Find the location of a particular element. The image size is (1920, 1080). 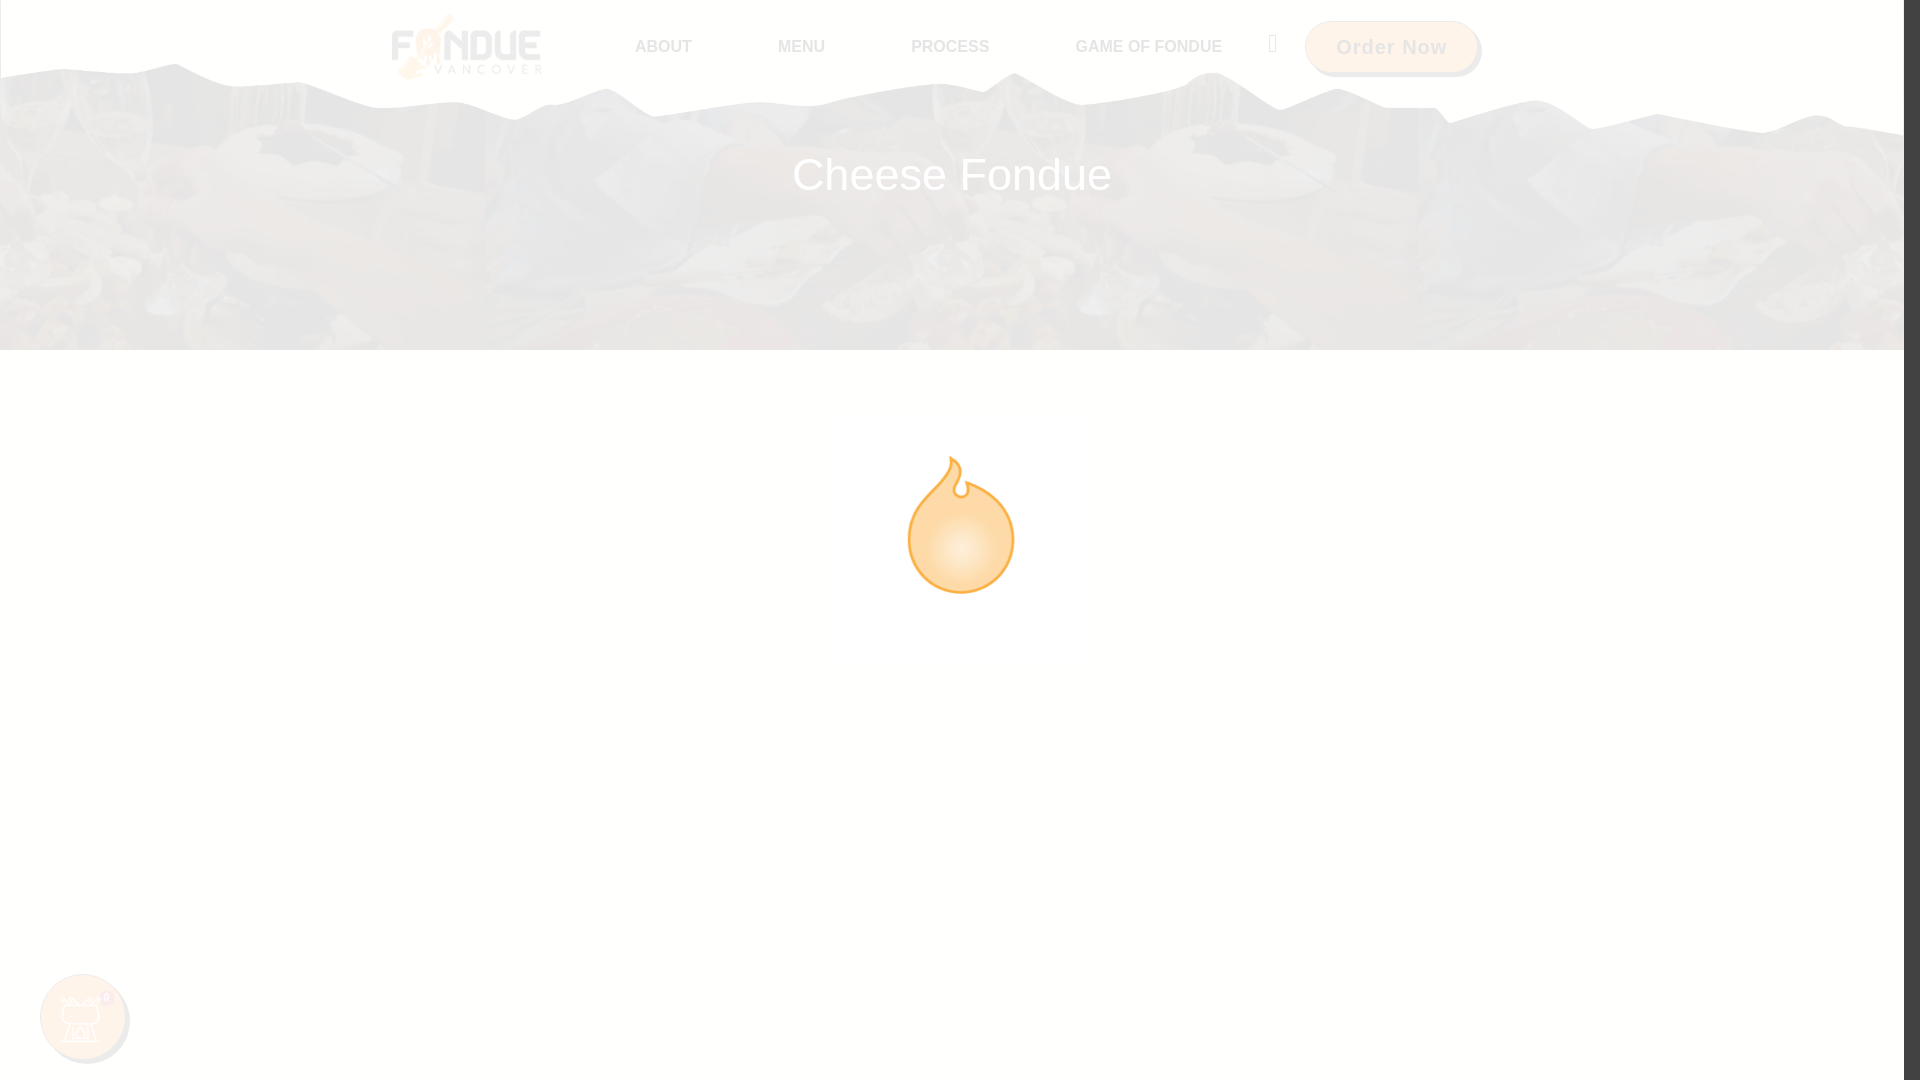

PROCESS is located at coordinates (949, 46).